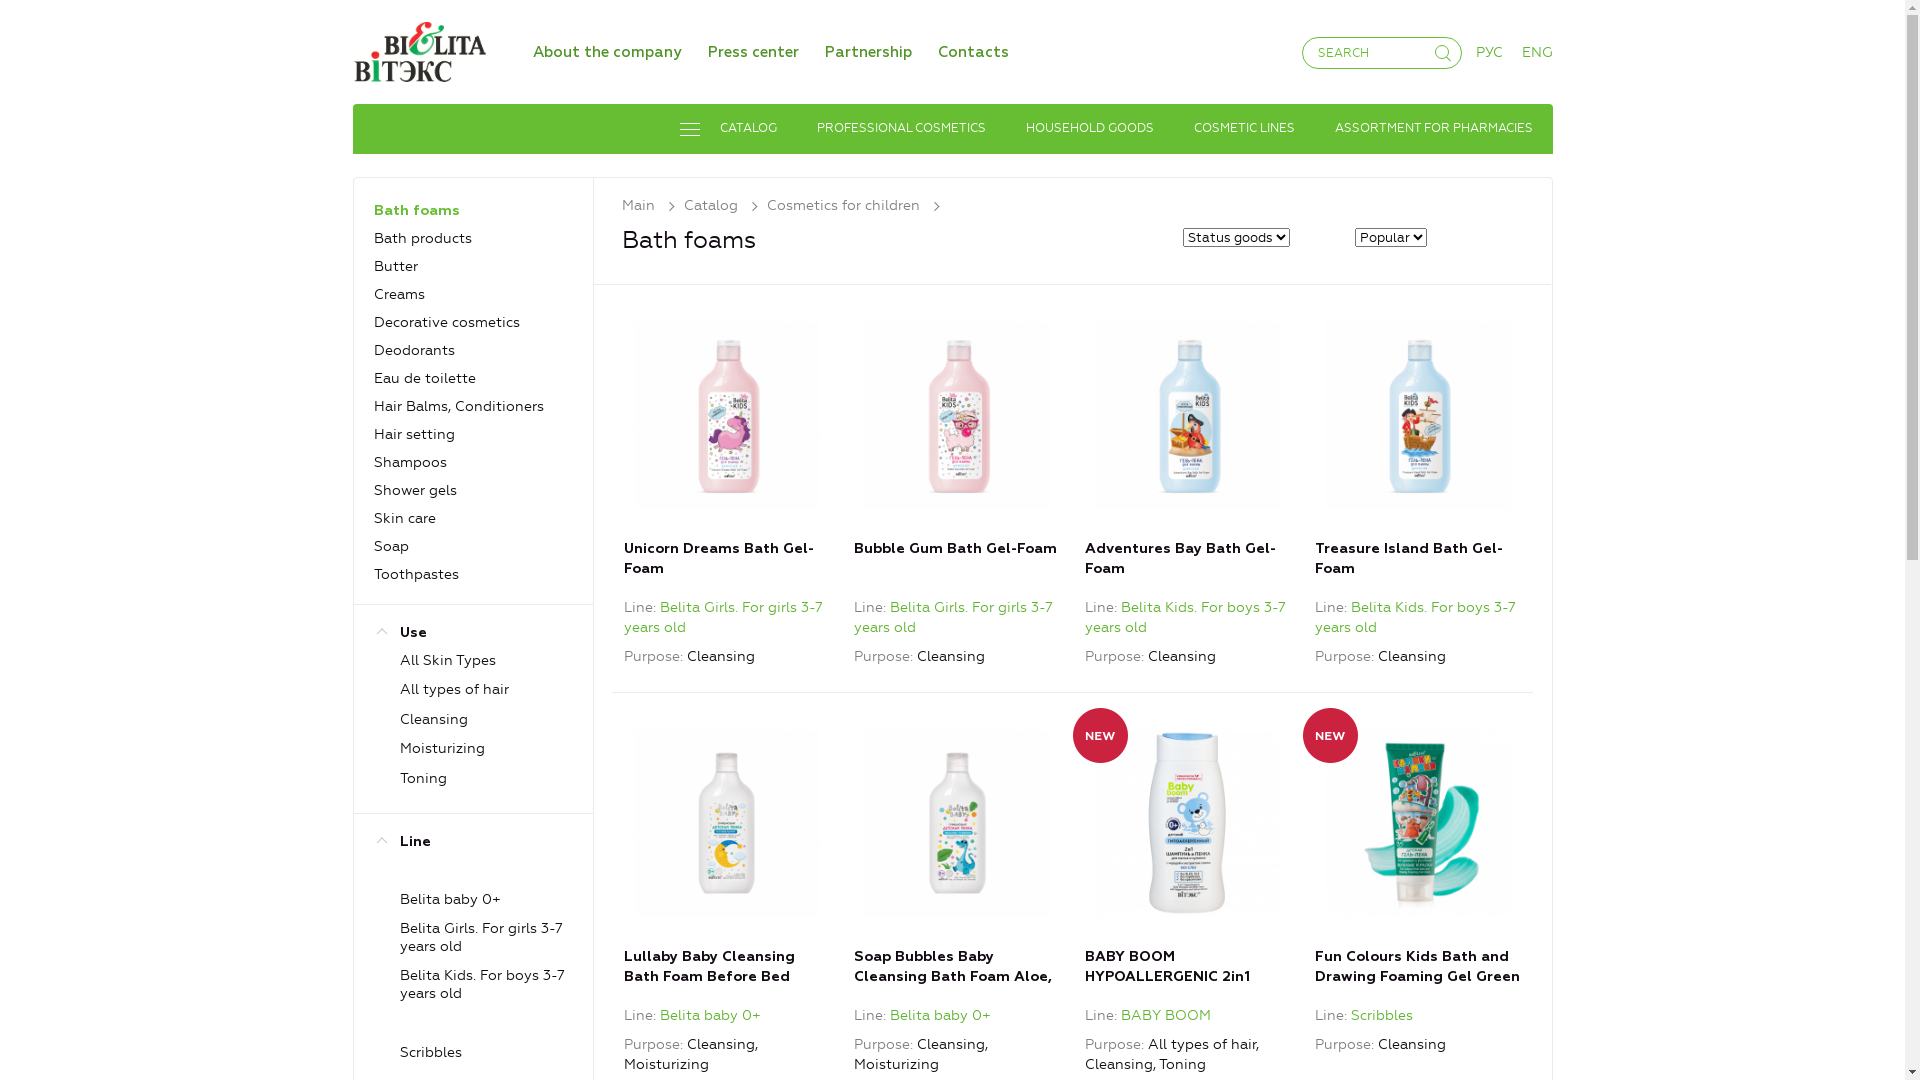 This screenshot has width=1920, height=1080. I want to click on Belita baby 0+, so click(940, 1016).